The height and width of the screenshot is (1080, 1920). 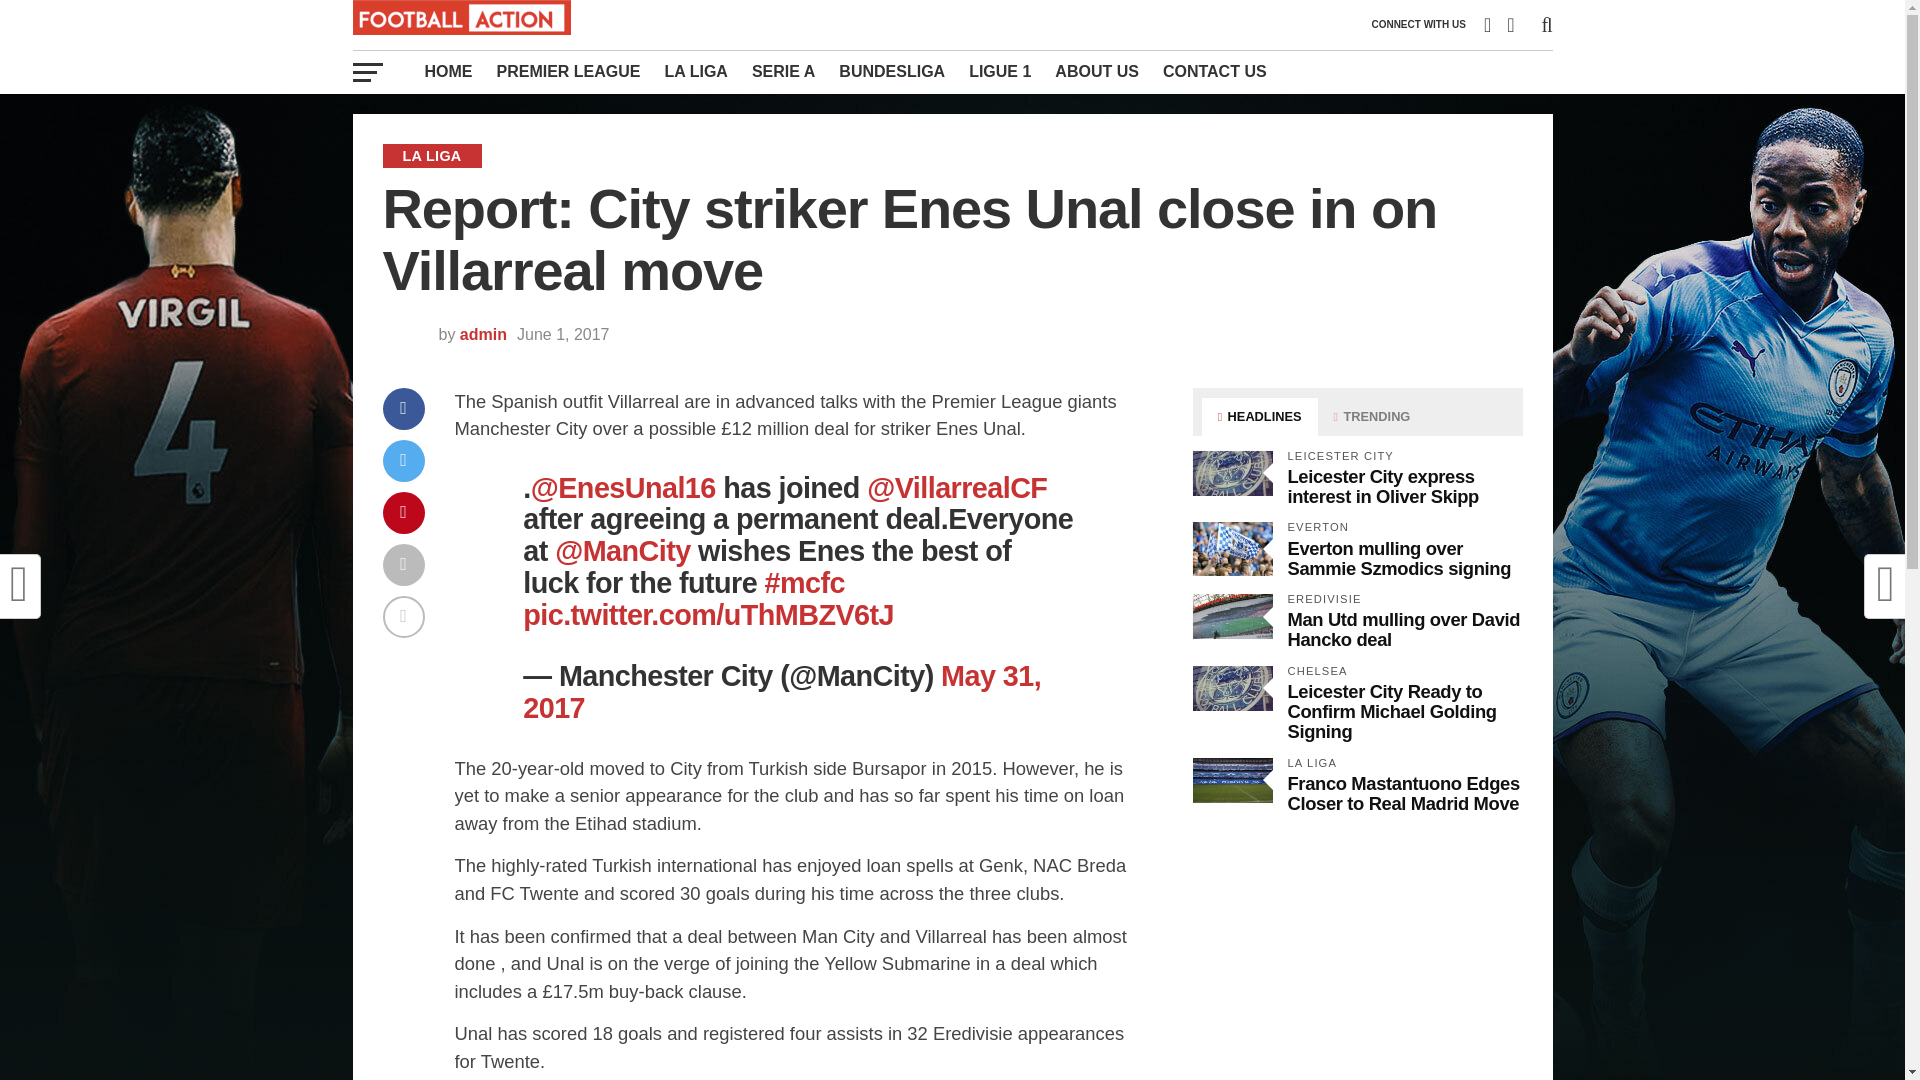 I want to click on Leicester City express interest in Oliver Skipp, so click(x=1383, y=486).